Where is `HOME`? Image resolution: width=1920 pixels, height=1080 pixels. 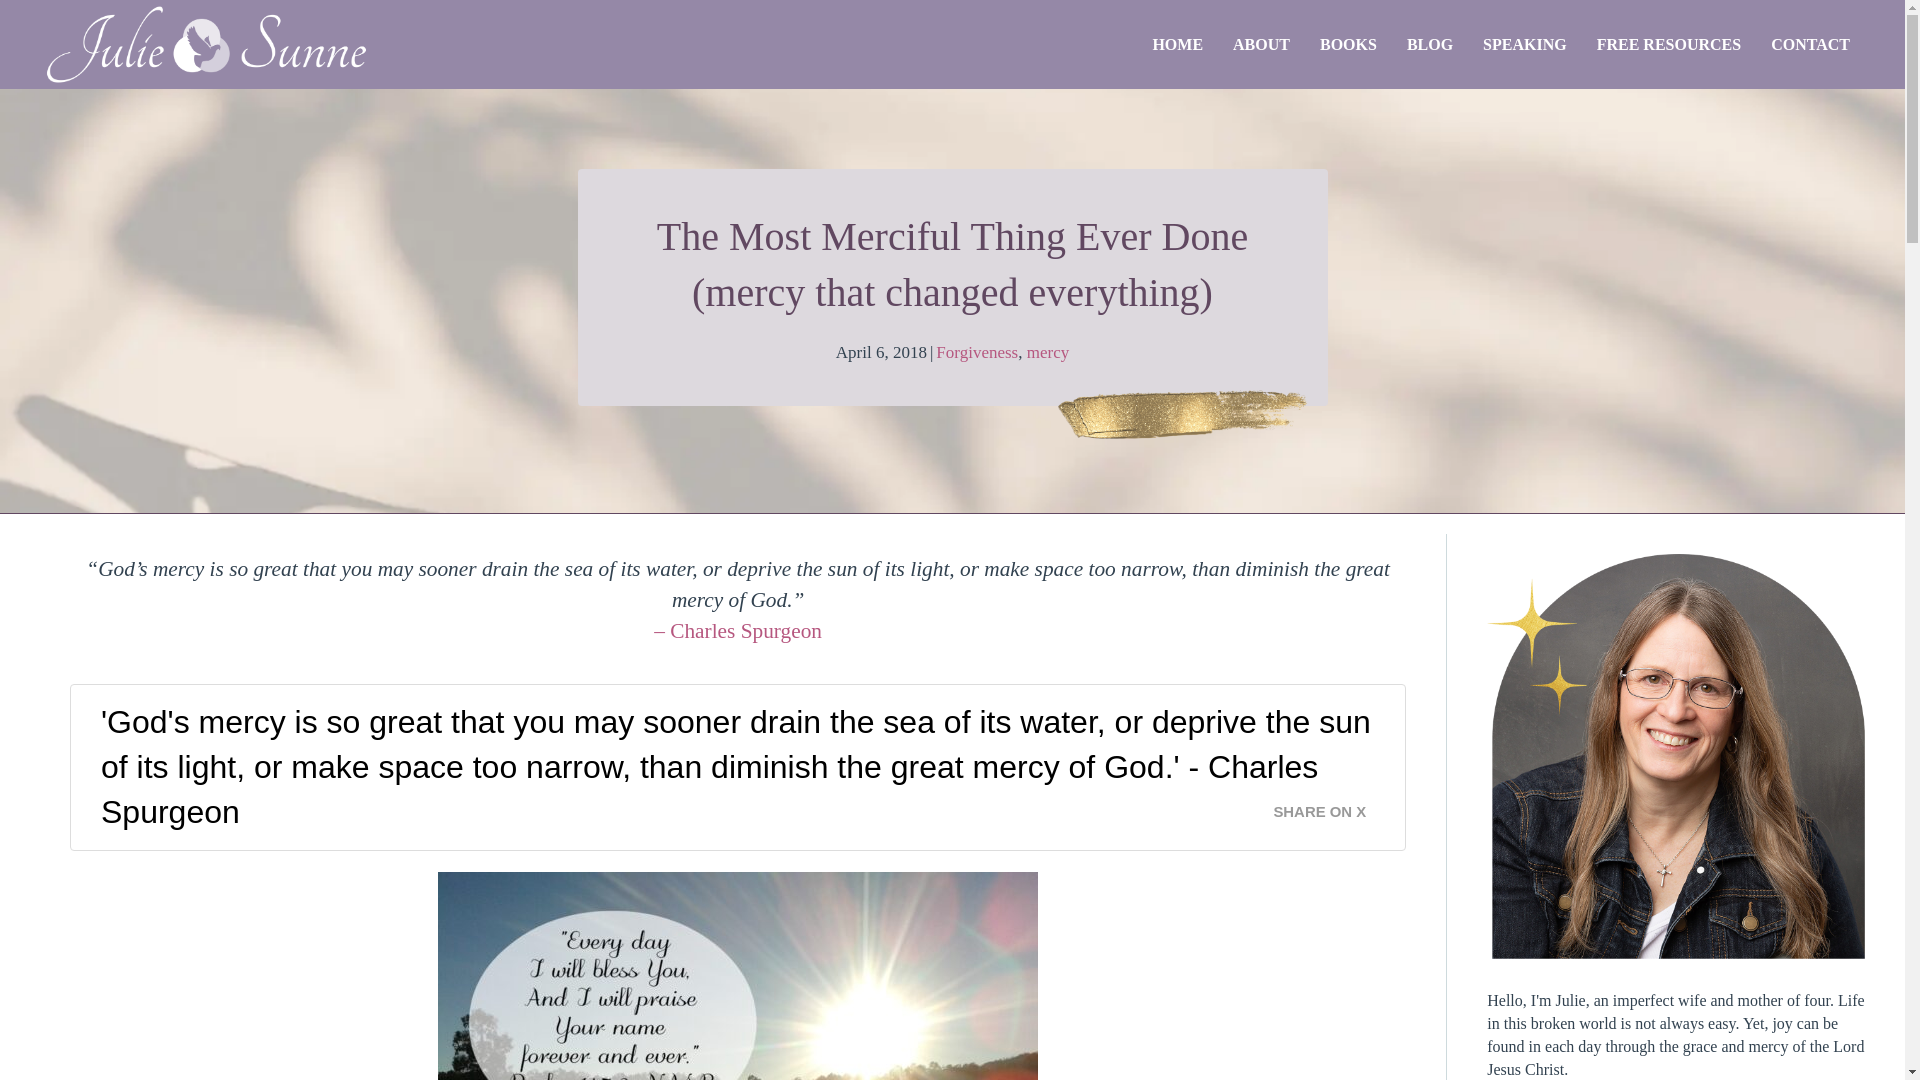 HOME is located at coordinates (1176, 44).